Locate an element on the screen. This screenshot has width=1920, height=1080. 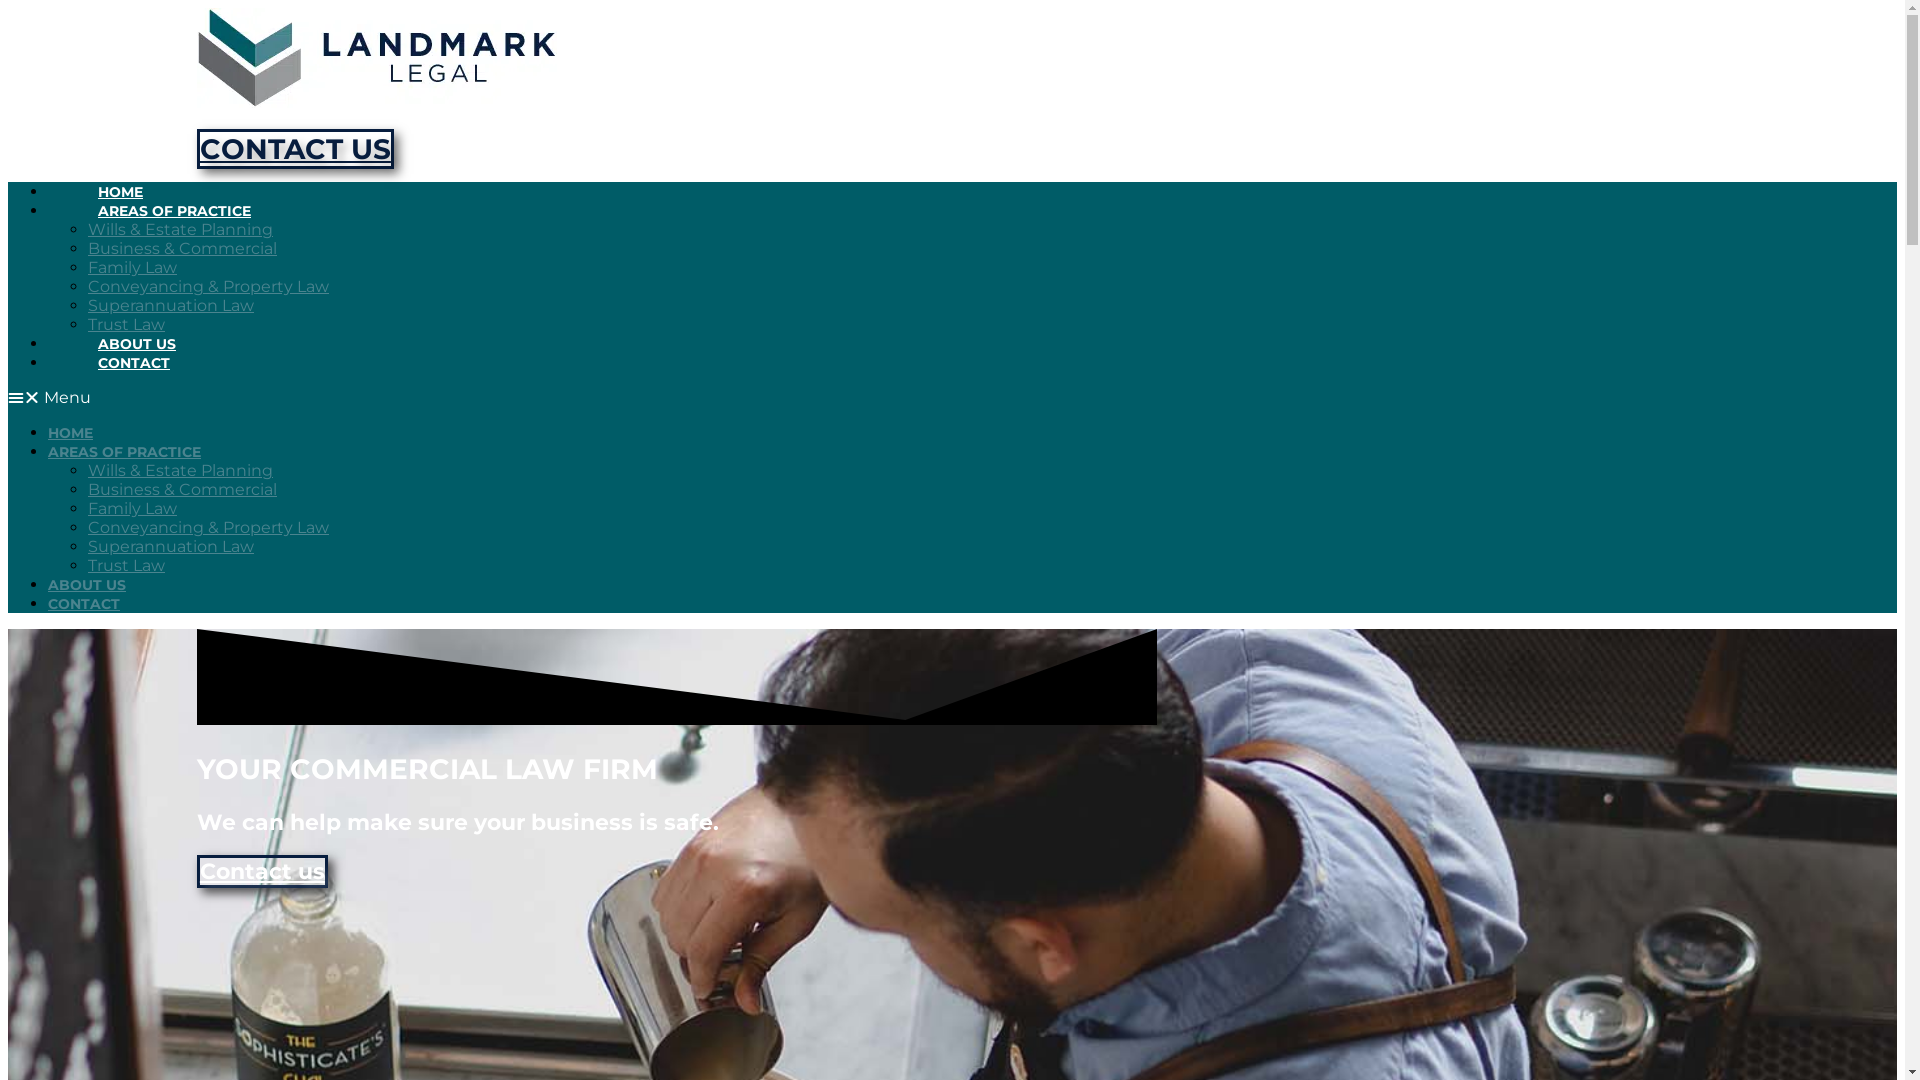
AREAS OF PRACTICE is located at coordinates (124, 452).